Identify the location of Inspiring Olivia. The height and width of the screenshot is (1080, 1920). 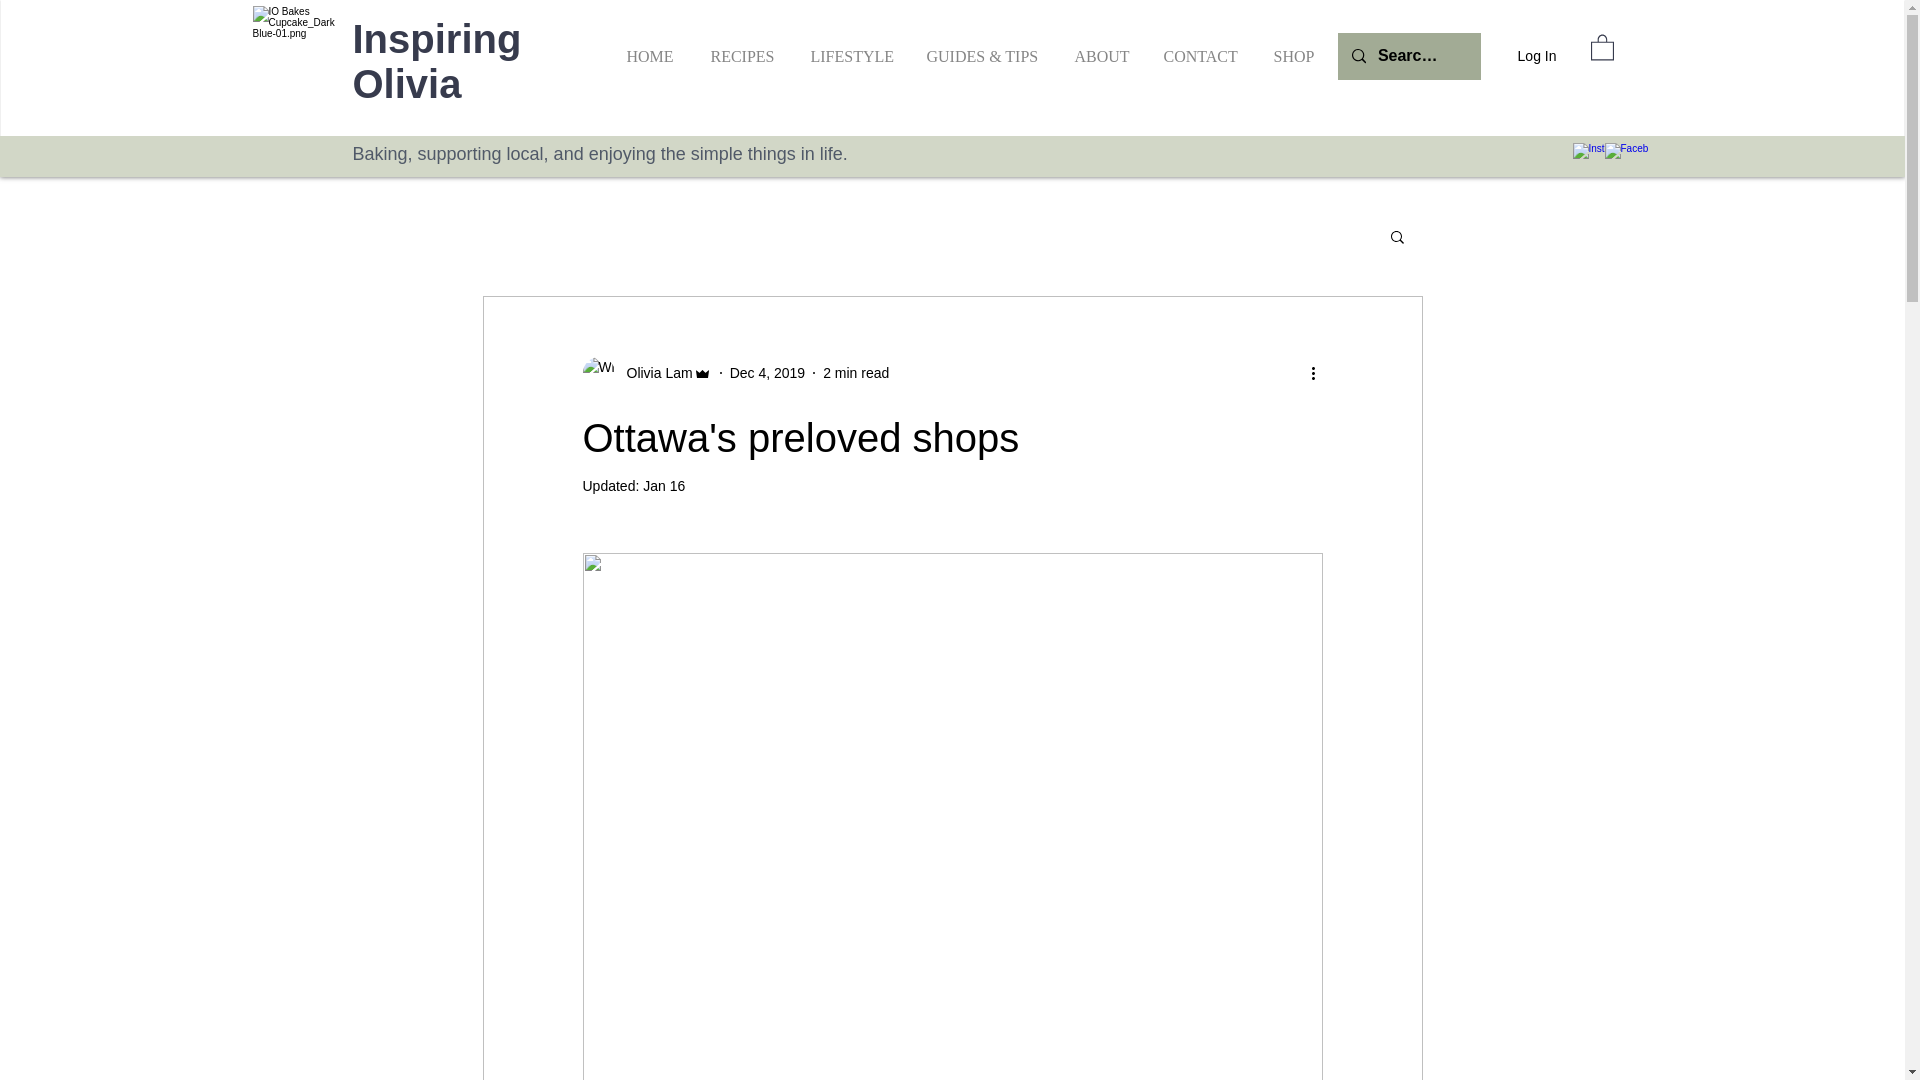
(436, 61).